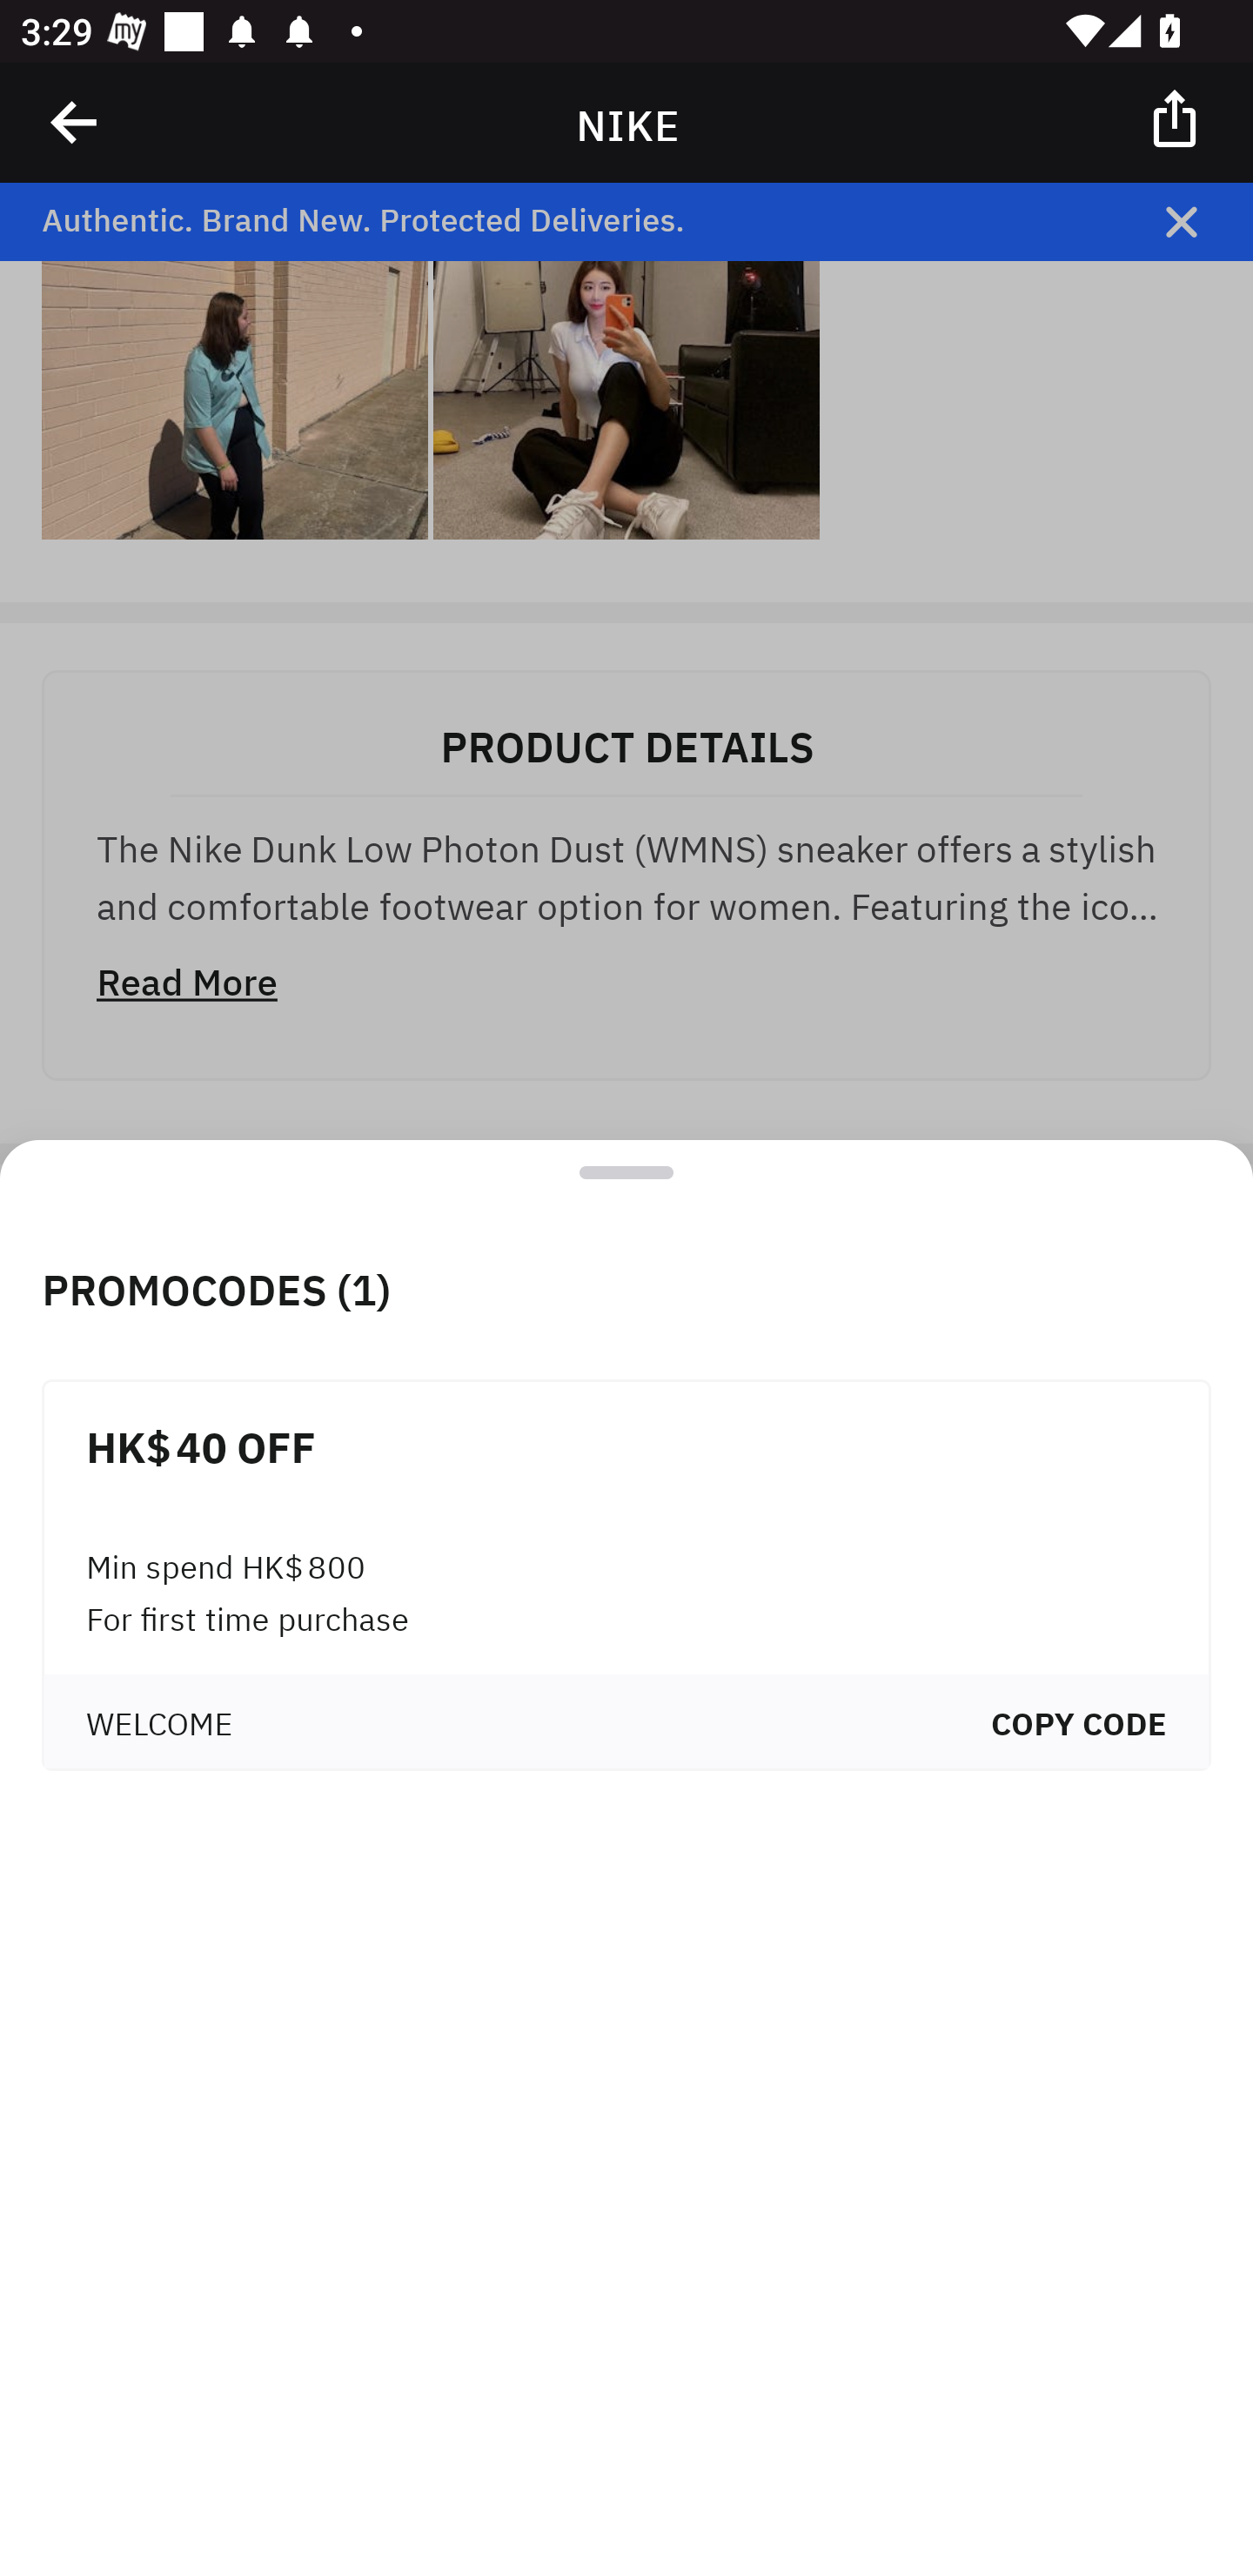  Describe the element at coordinates (75, 122) in the screenshot. I see `` at that location.